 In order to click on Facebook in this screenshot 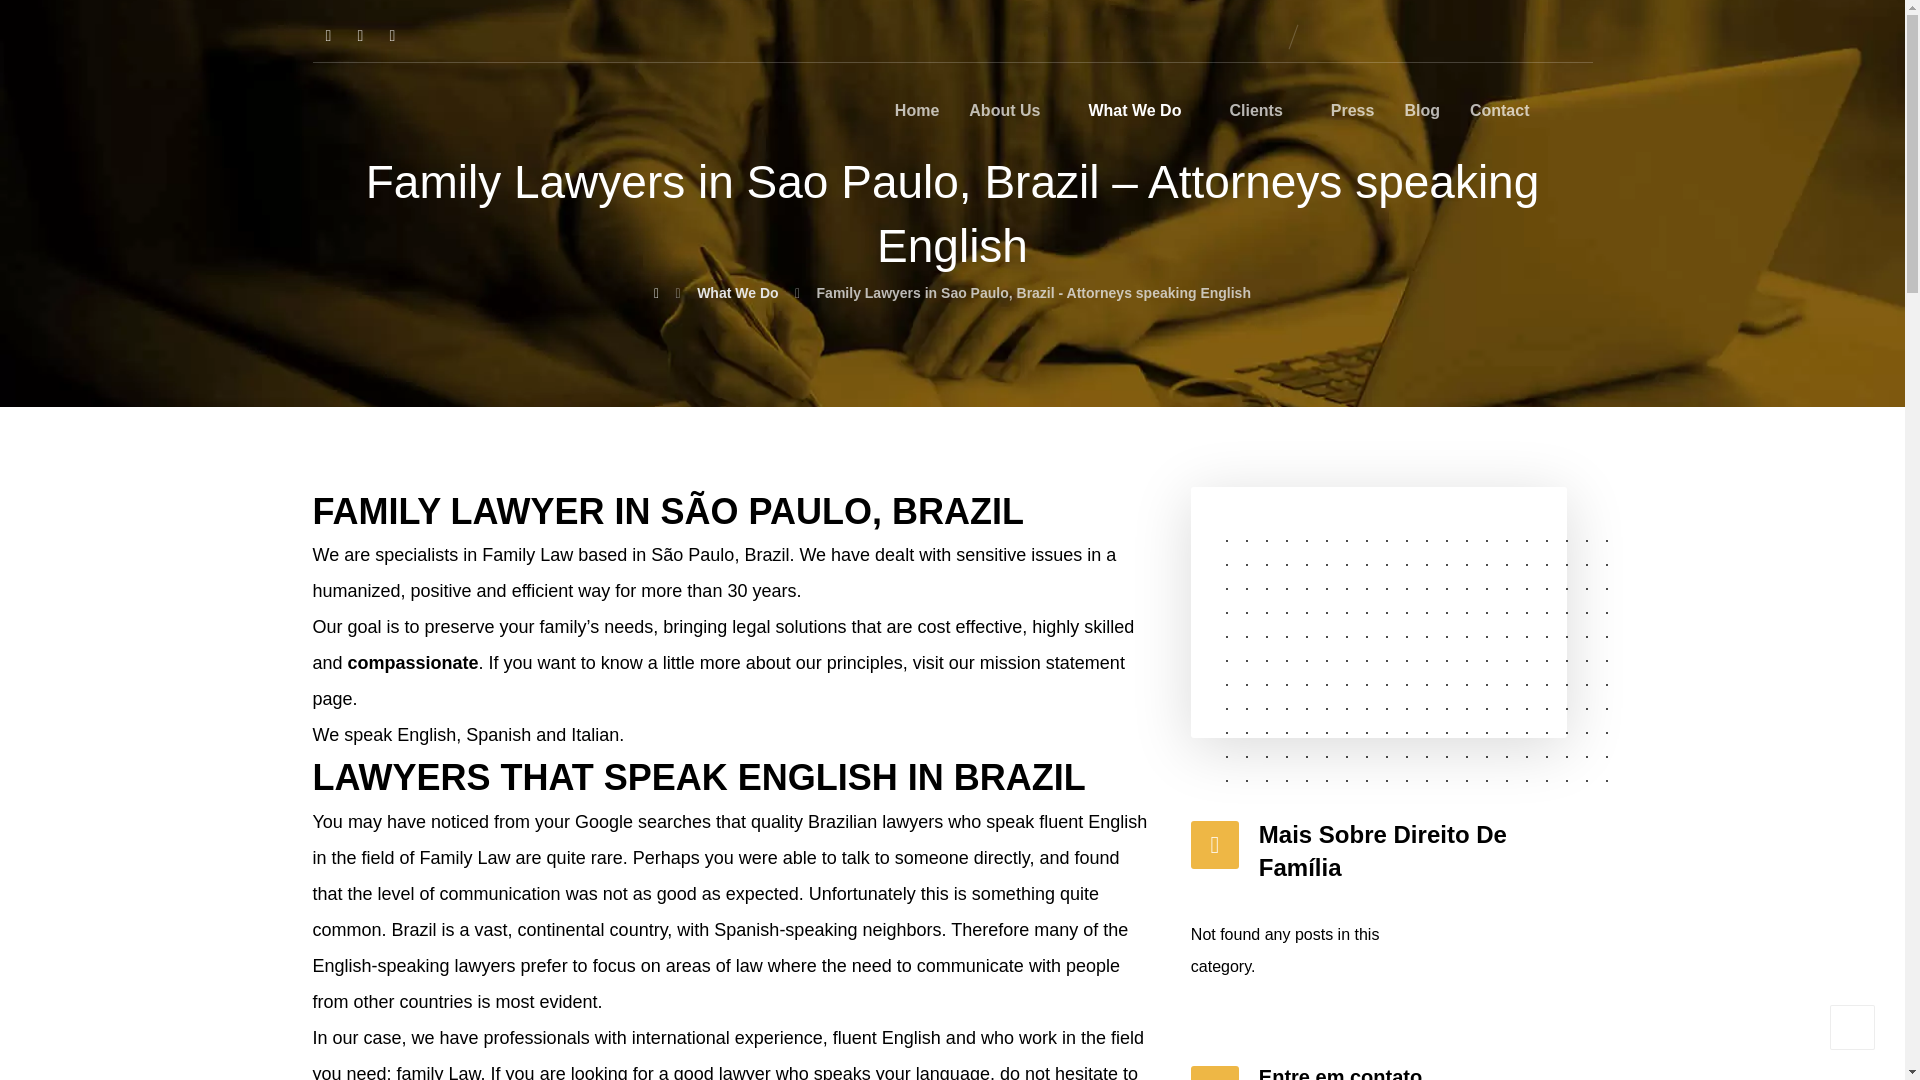, I will do `click(327, 36)`.